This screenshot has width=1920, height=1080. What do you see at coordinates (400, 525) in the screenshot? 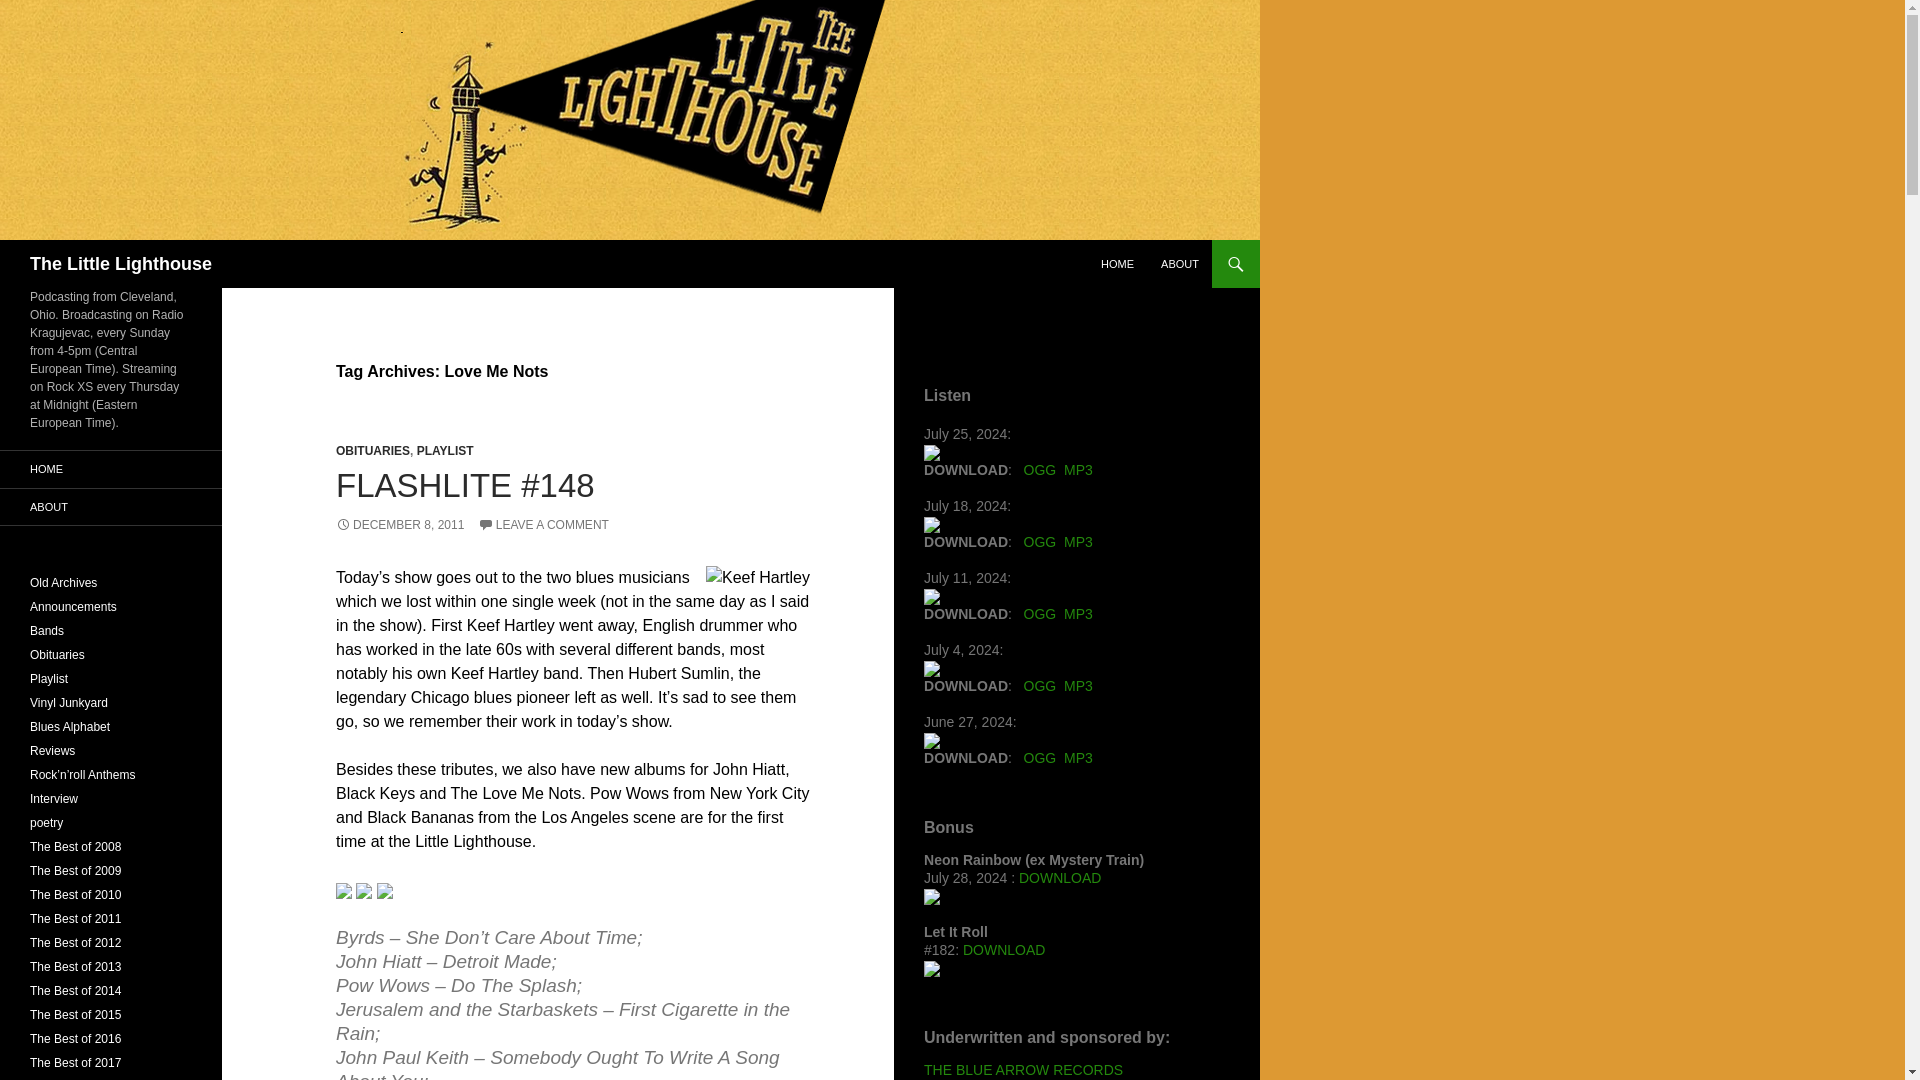
I see `DECEMBER 8, 2011` at bounding box center [400, 525].